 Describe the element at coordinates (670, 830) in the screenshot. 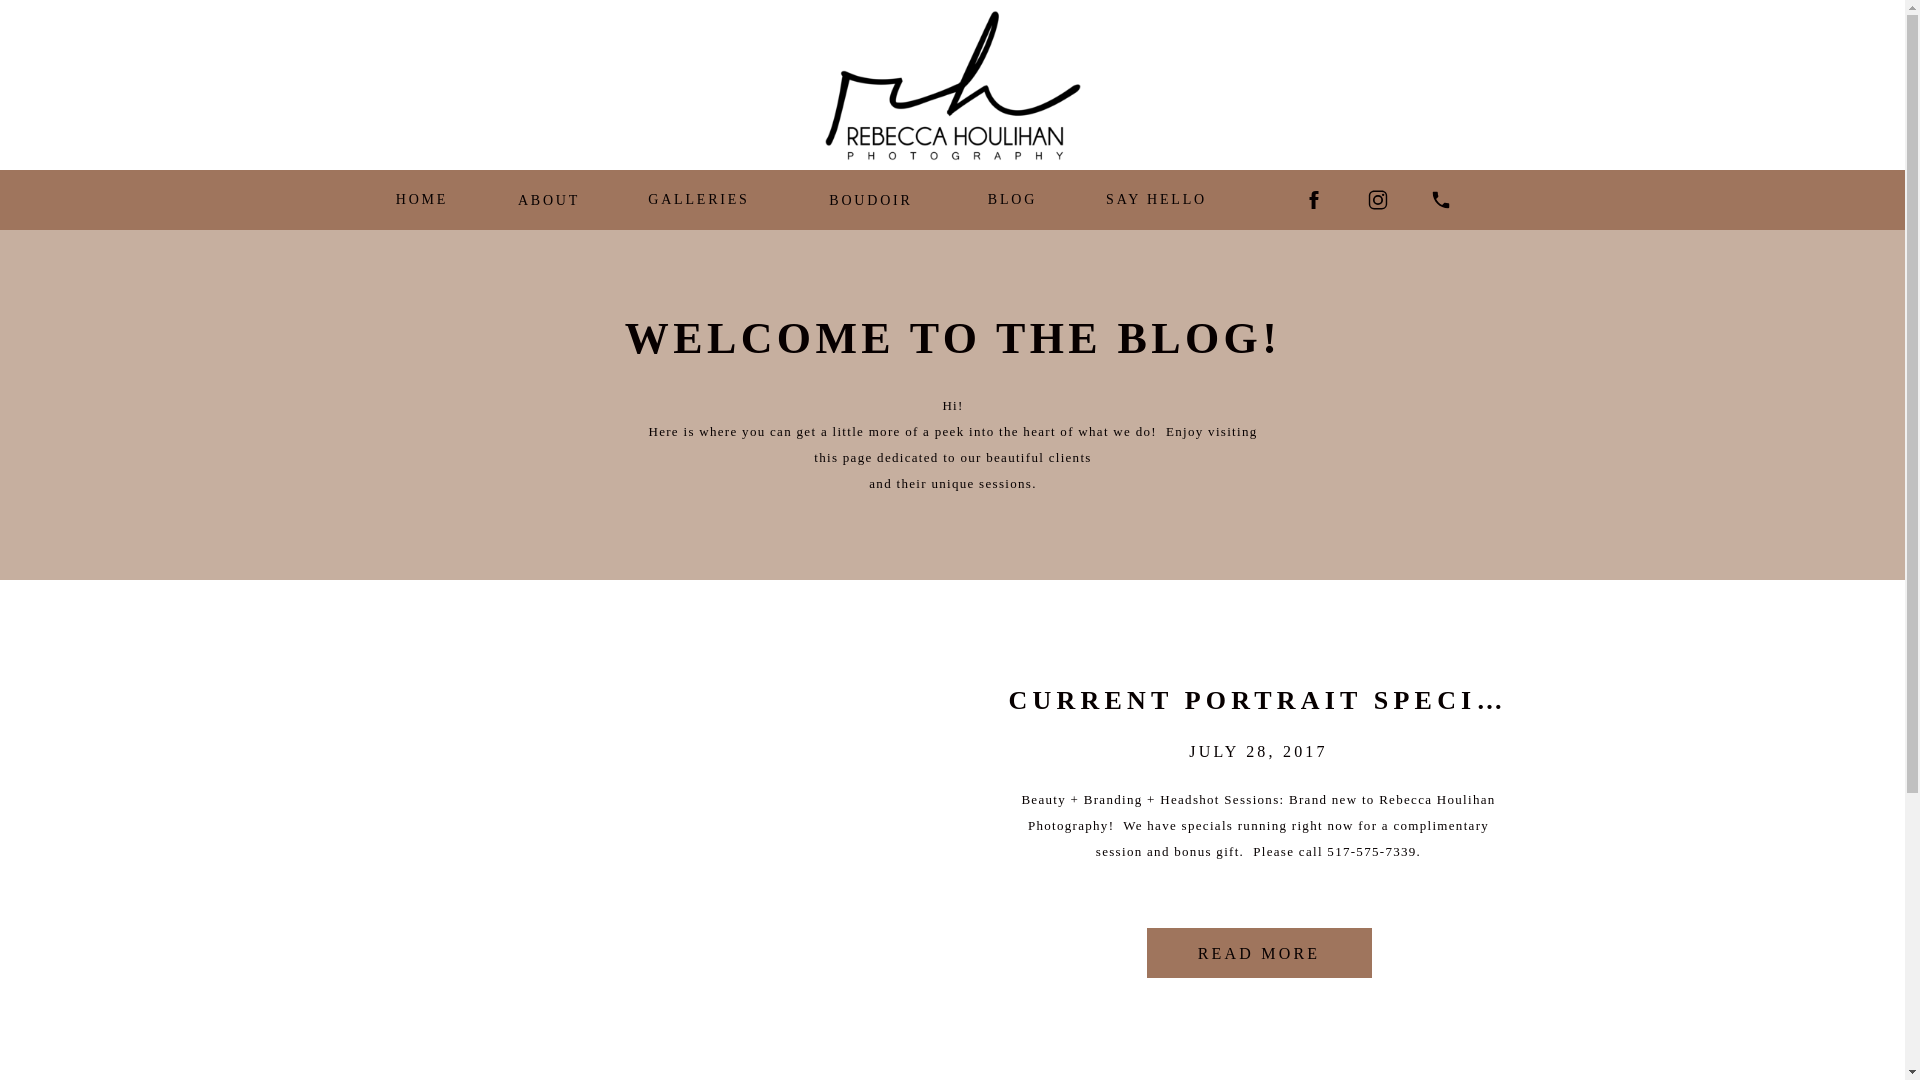

I see `Current Portrait Specials` at that location.